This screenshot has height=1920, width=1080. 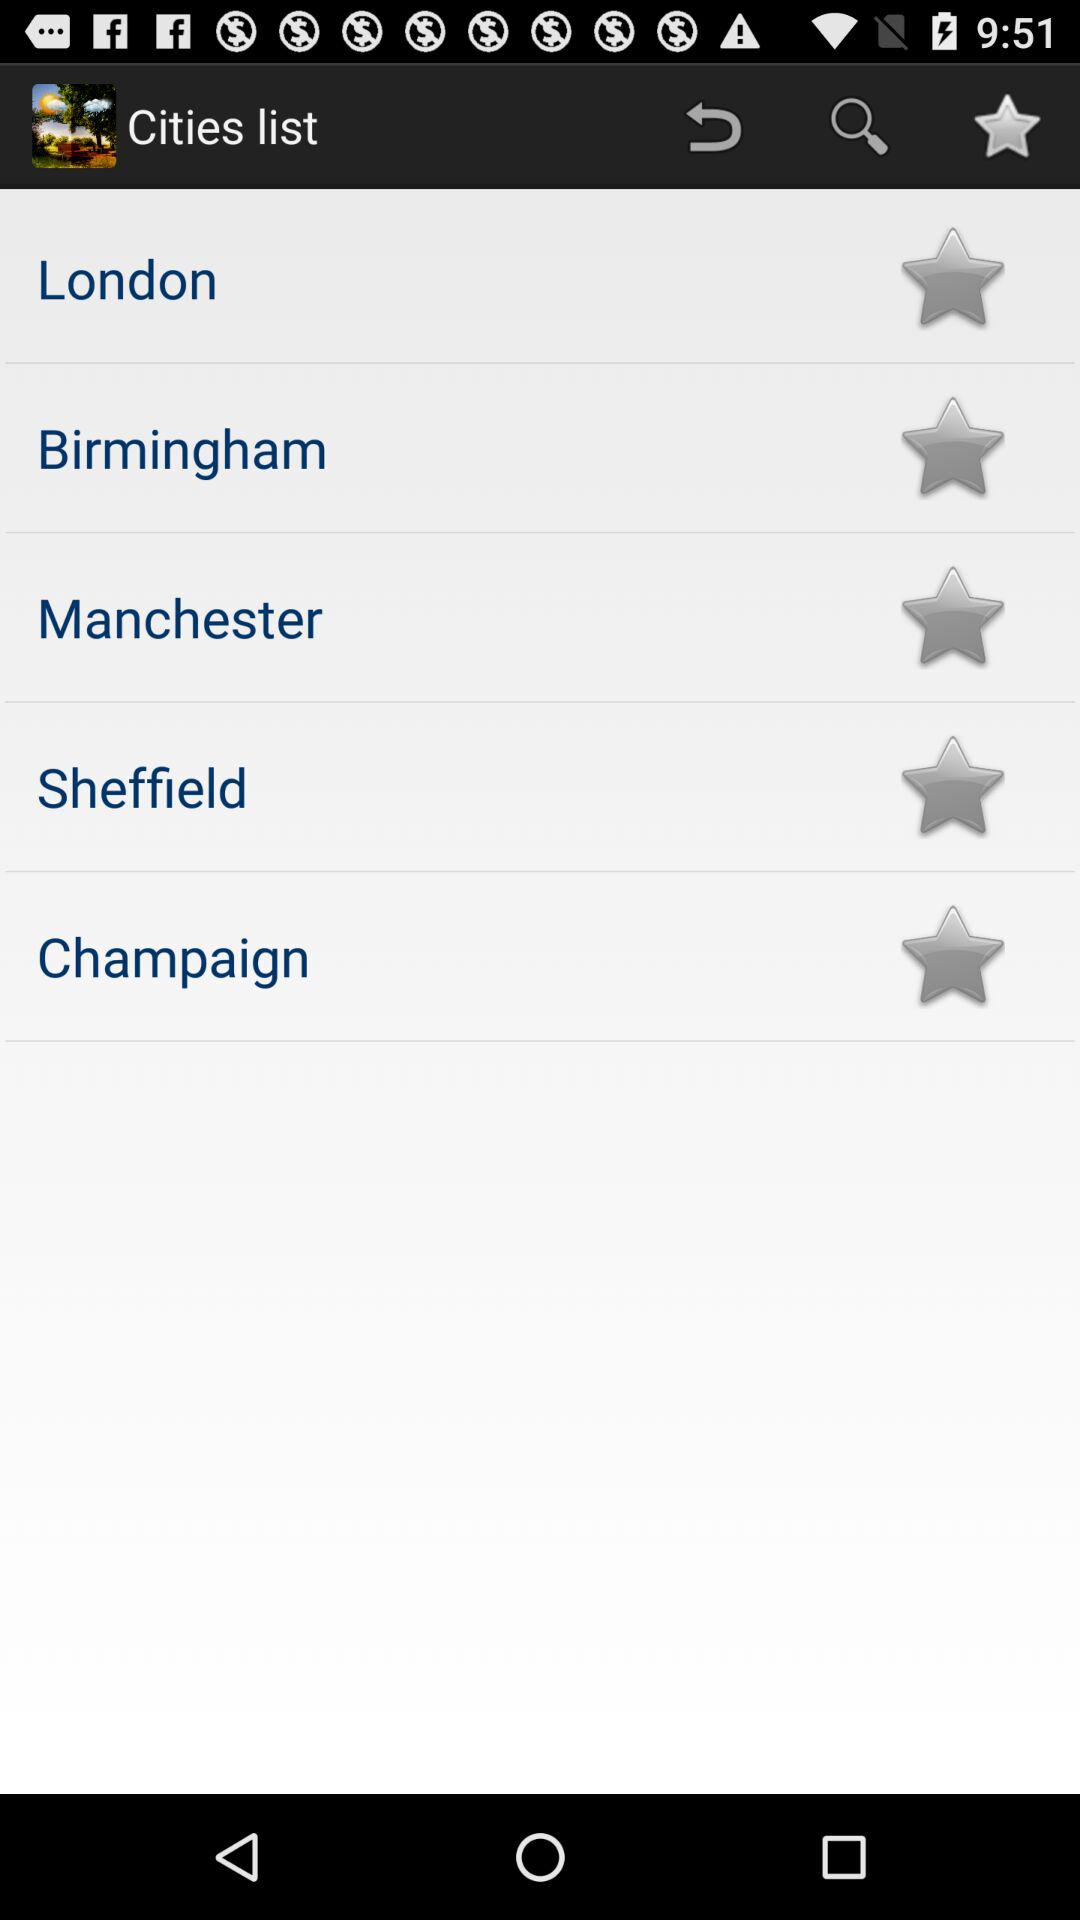 I want to click on bookmark city, so click(x=952, y=616).